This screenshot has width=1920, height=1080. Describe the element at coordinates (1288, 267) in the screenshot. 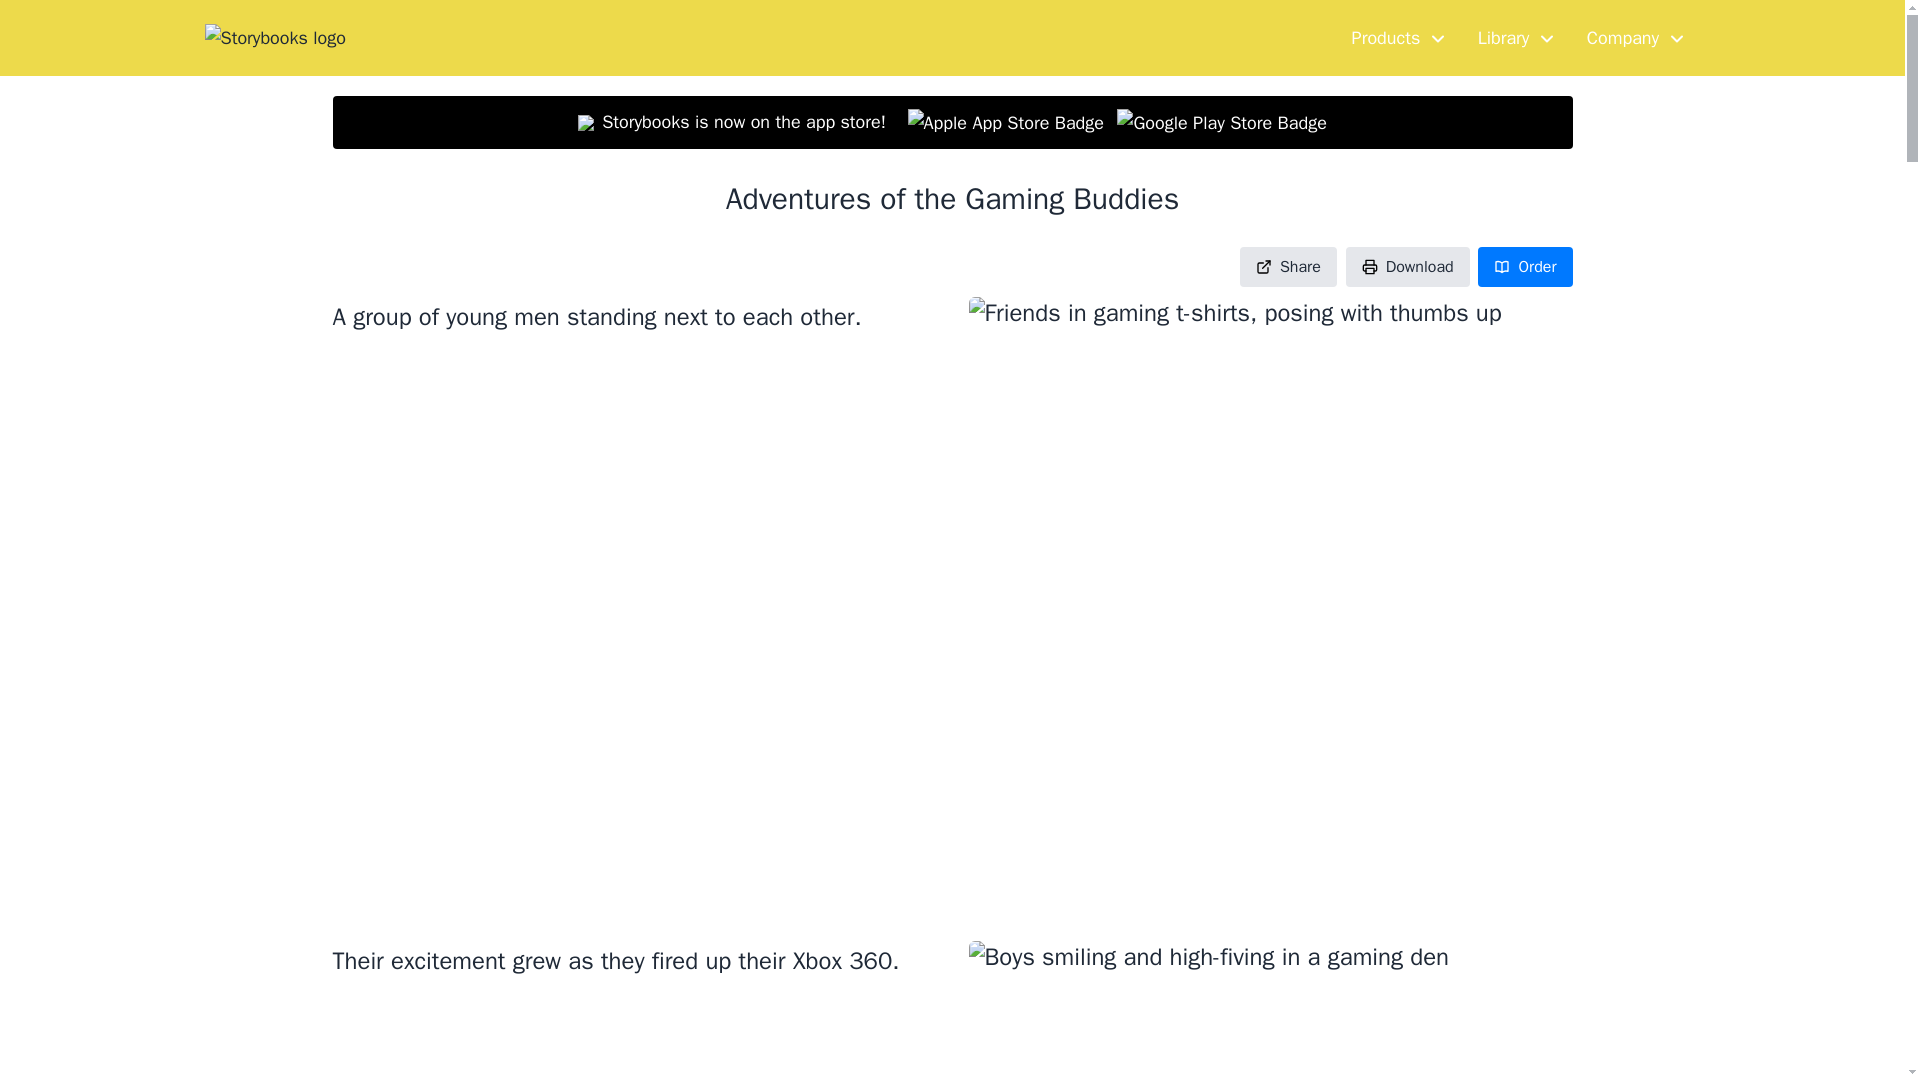

I see `Share` at that location.